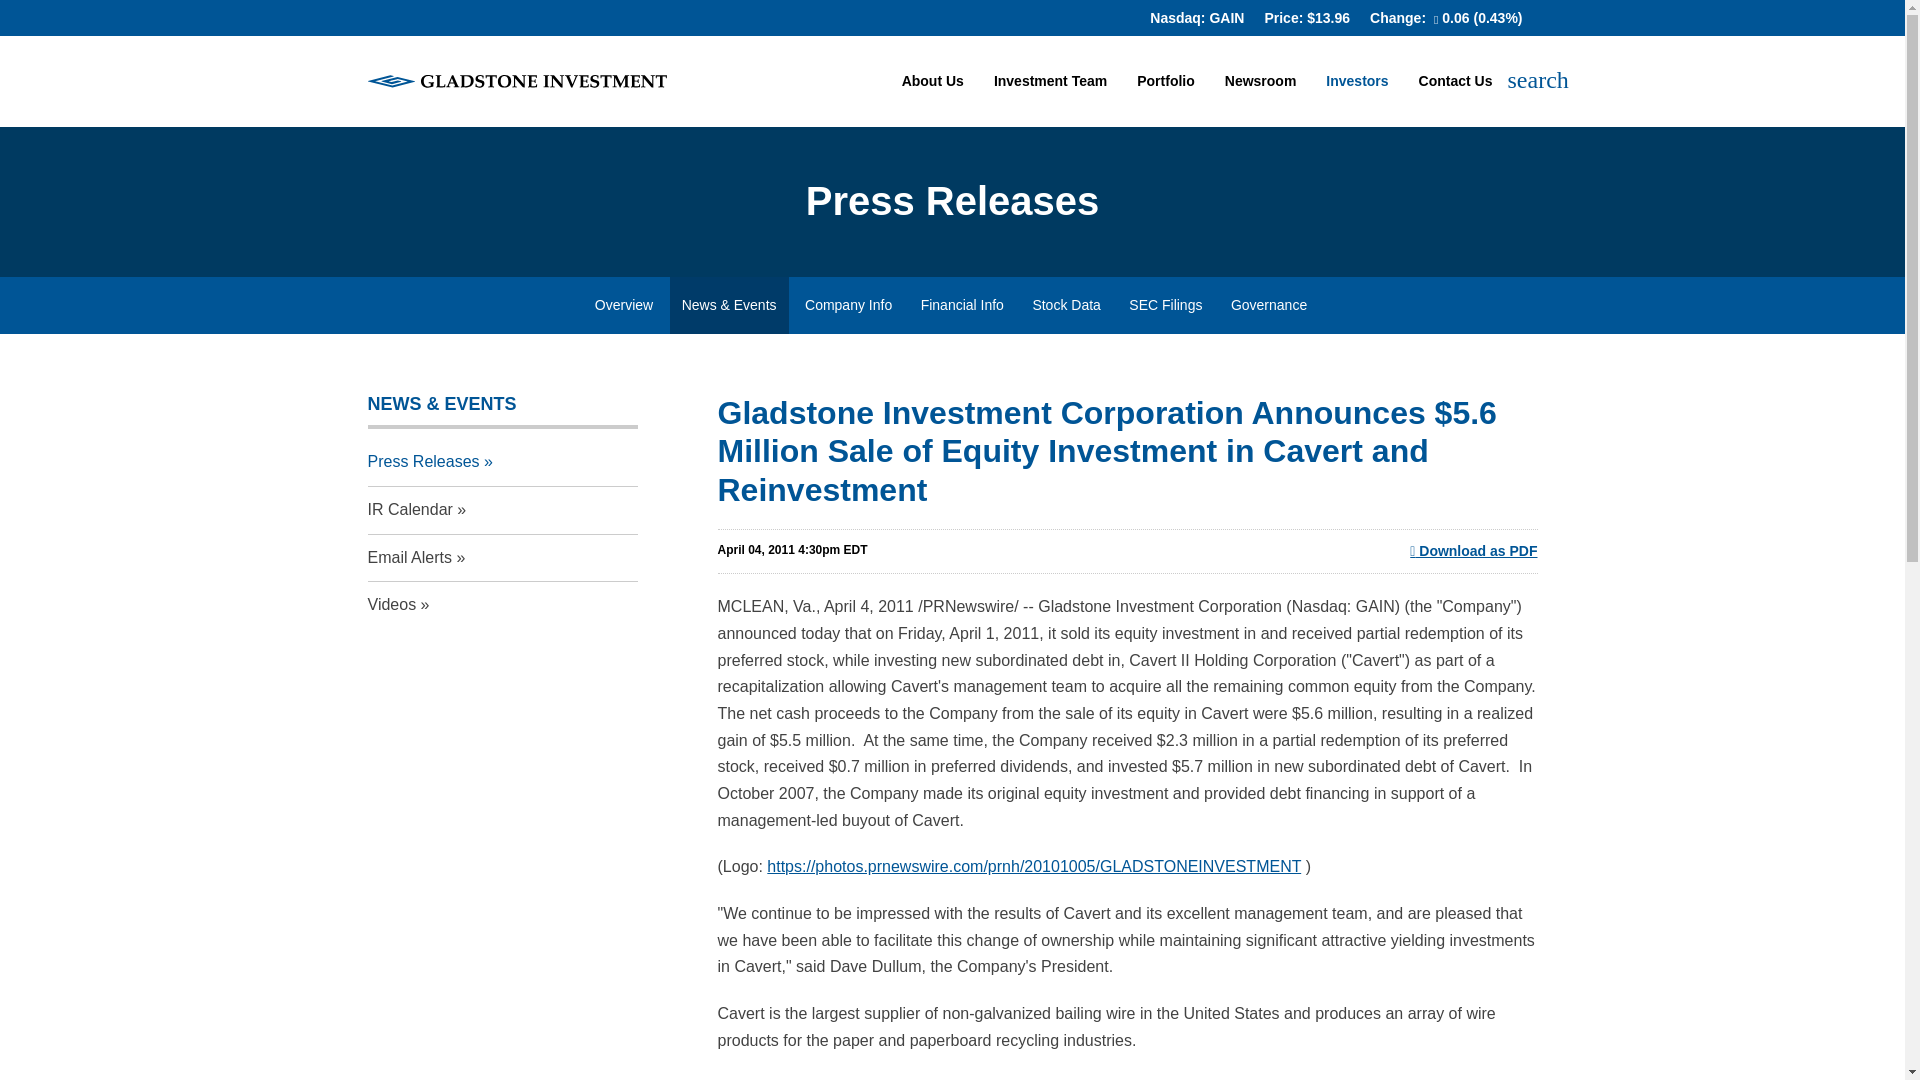 This screenshot has height=1080, width=1920. I want to click on Portfolio, so click(1165, 98).